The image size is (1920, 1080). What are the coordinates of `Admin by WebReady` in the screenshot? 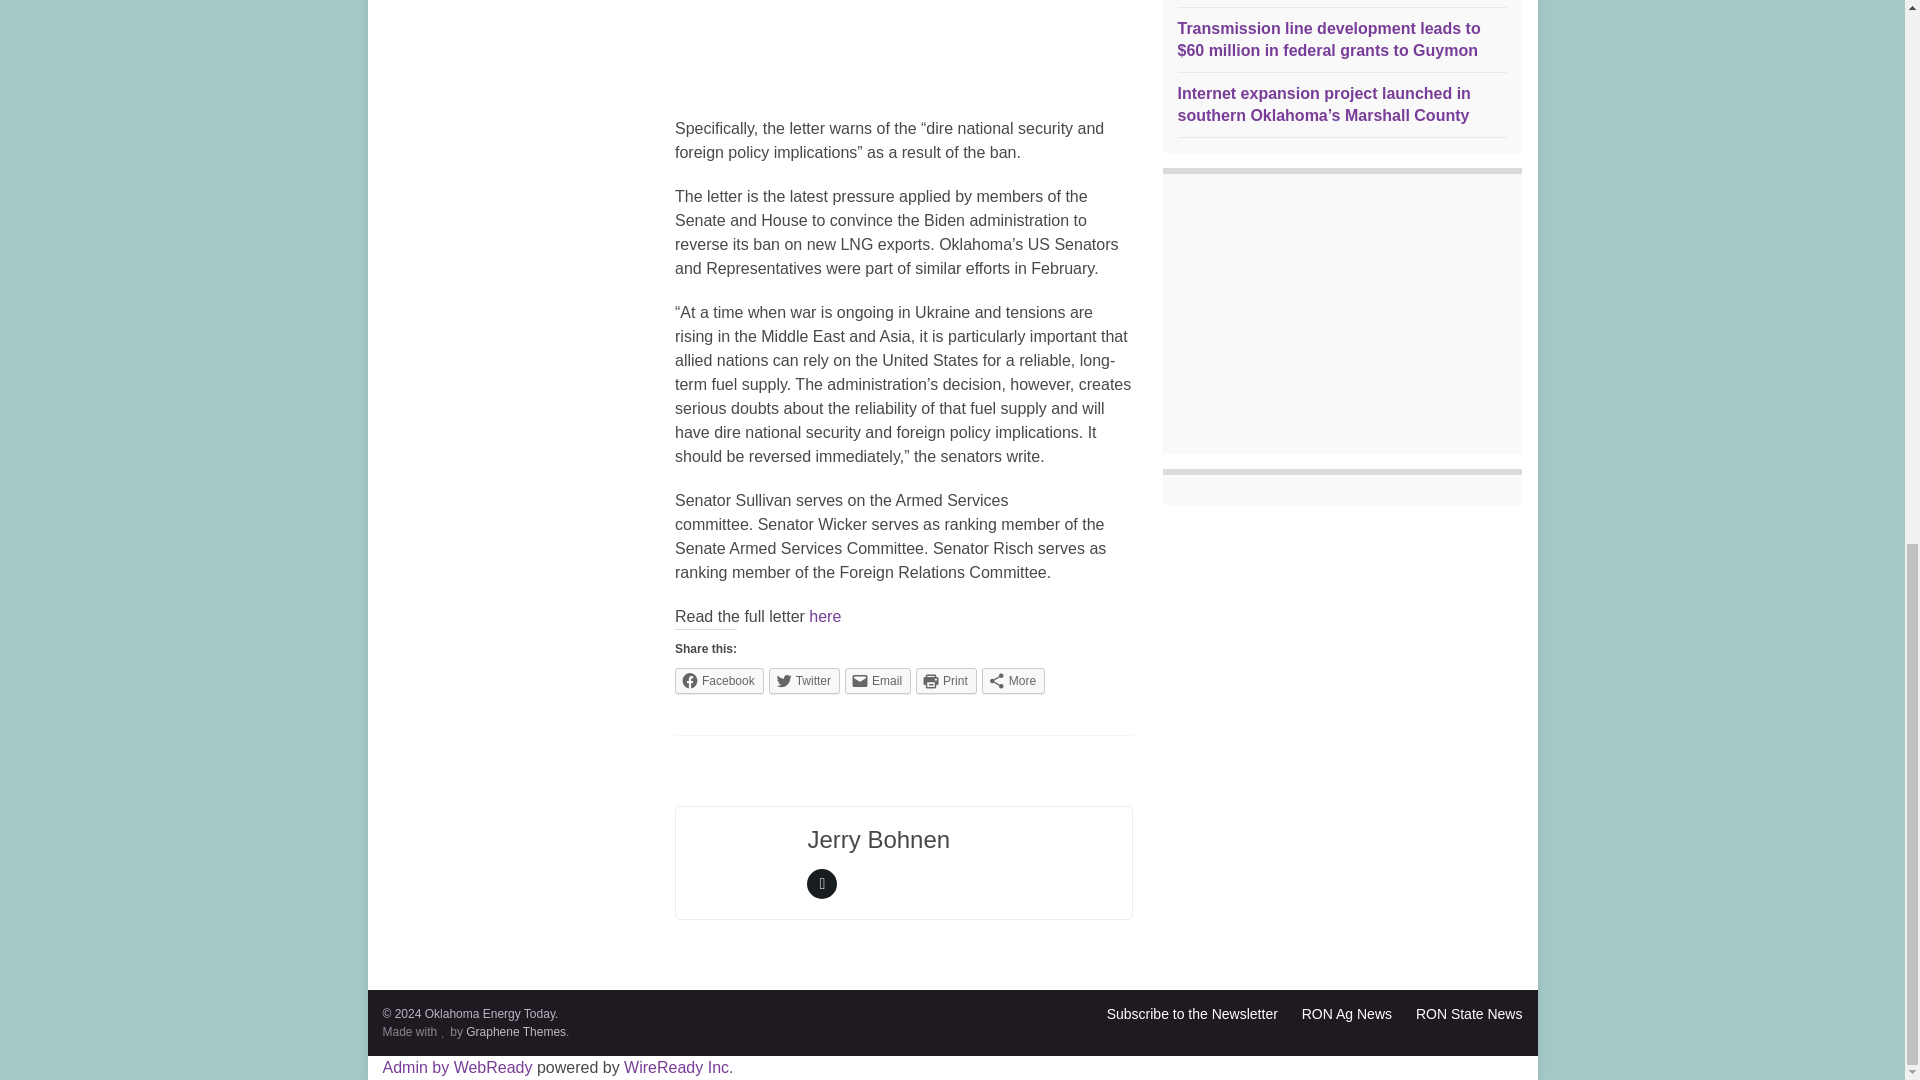 It's located at (456, 1067).